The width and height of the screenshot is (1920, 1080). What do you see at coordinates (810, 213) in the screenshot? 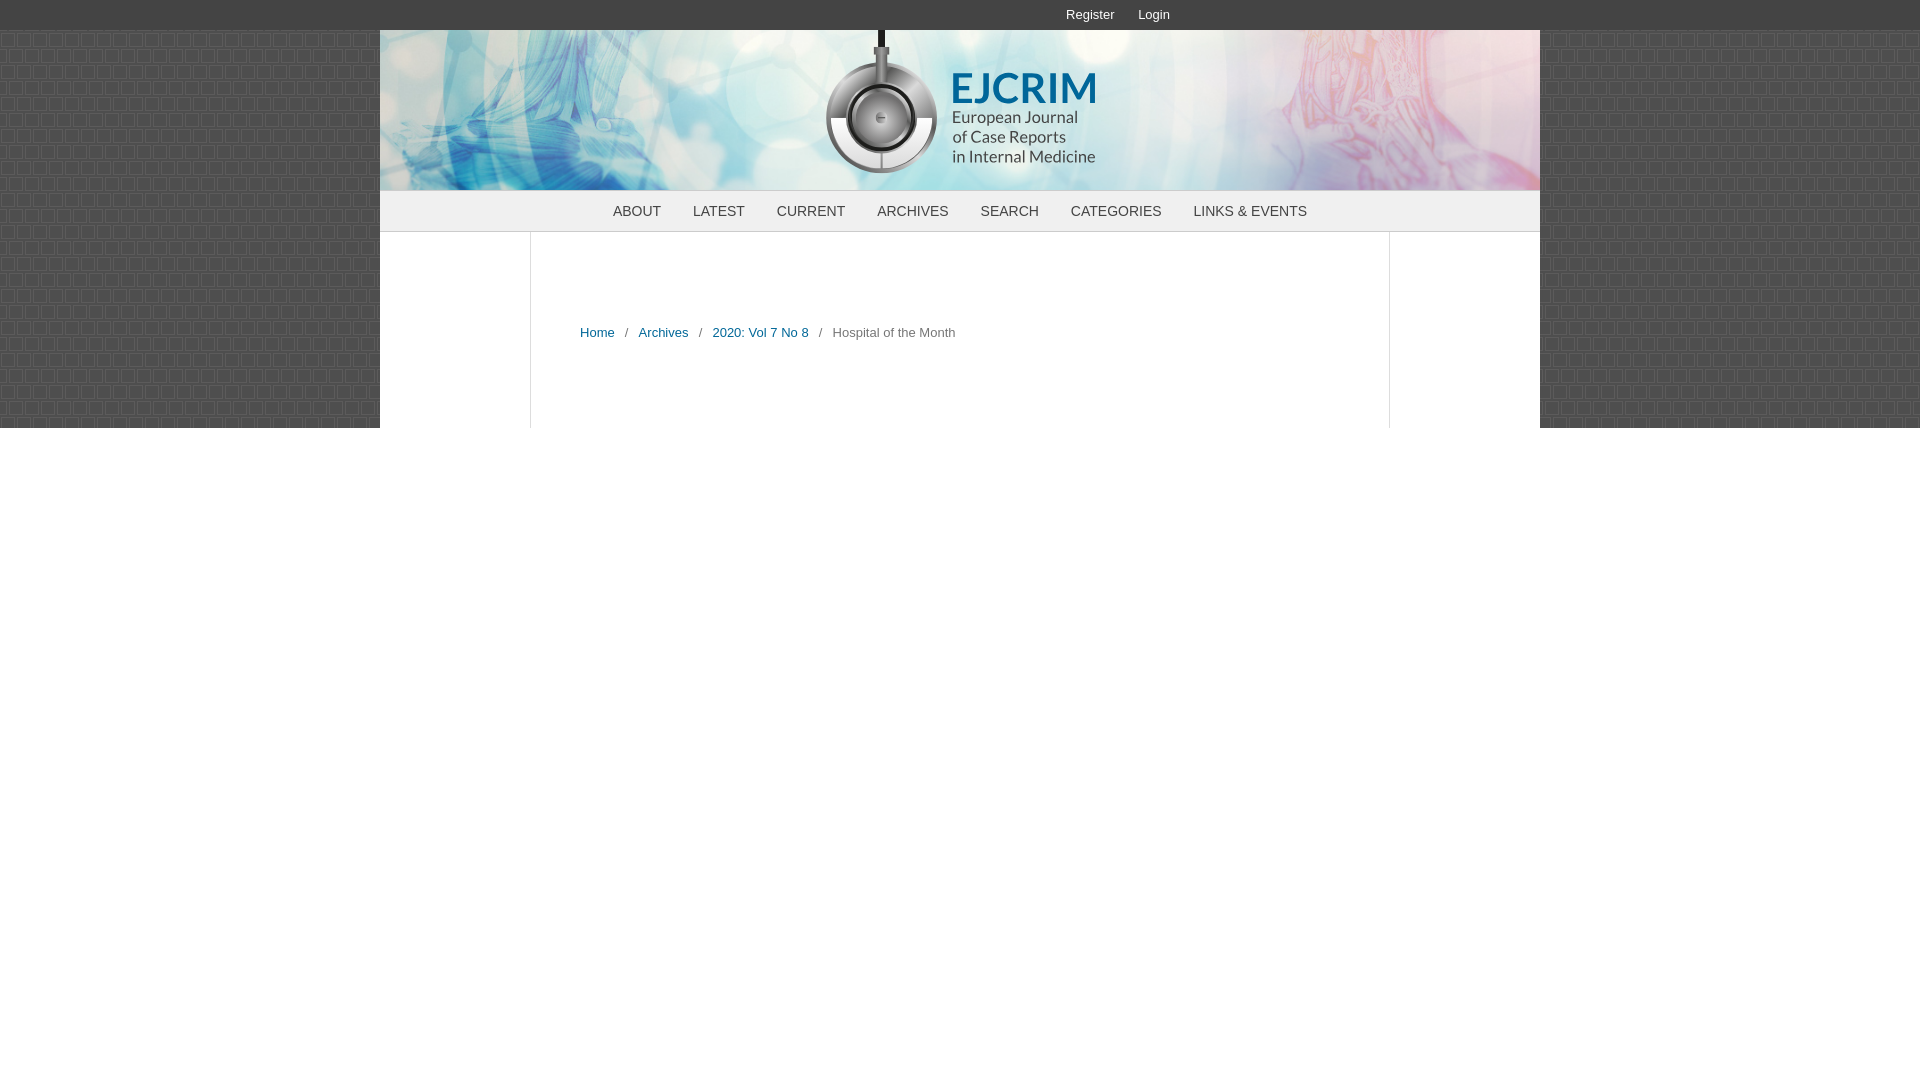
I see `CURRENT` at bounding box center [810, 213].